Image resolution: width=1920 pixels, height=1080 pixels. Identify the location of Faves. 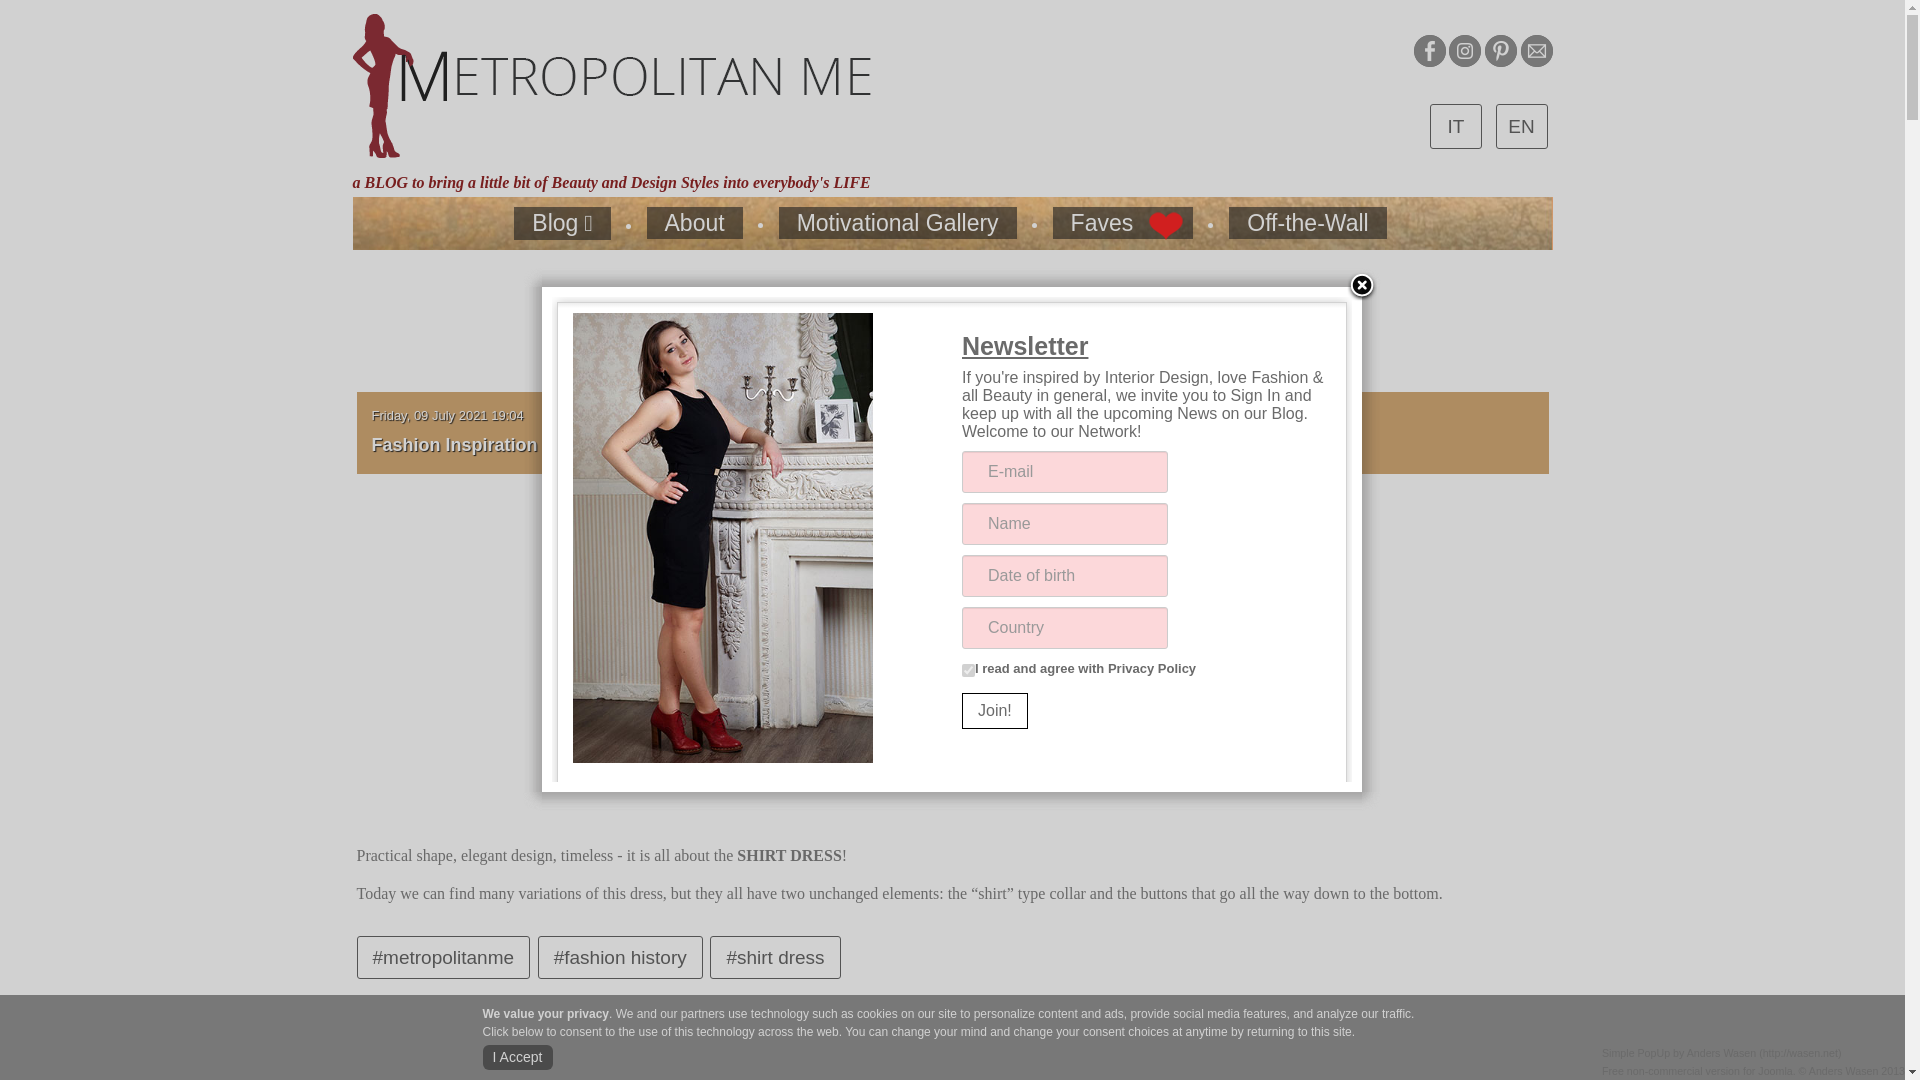
(1123, 222).